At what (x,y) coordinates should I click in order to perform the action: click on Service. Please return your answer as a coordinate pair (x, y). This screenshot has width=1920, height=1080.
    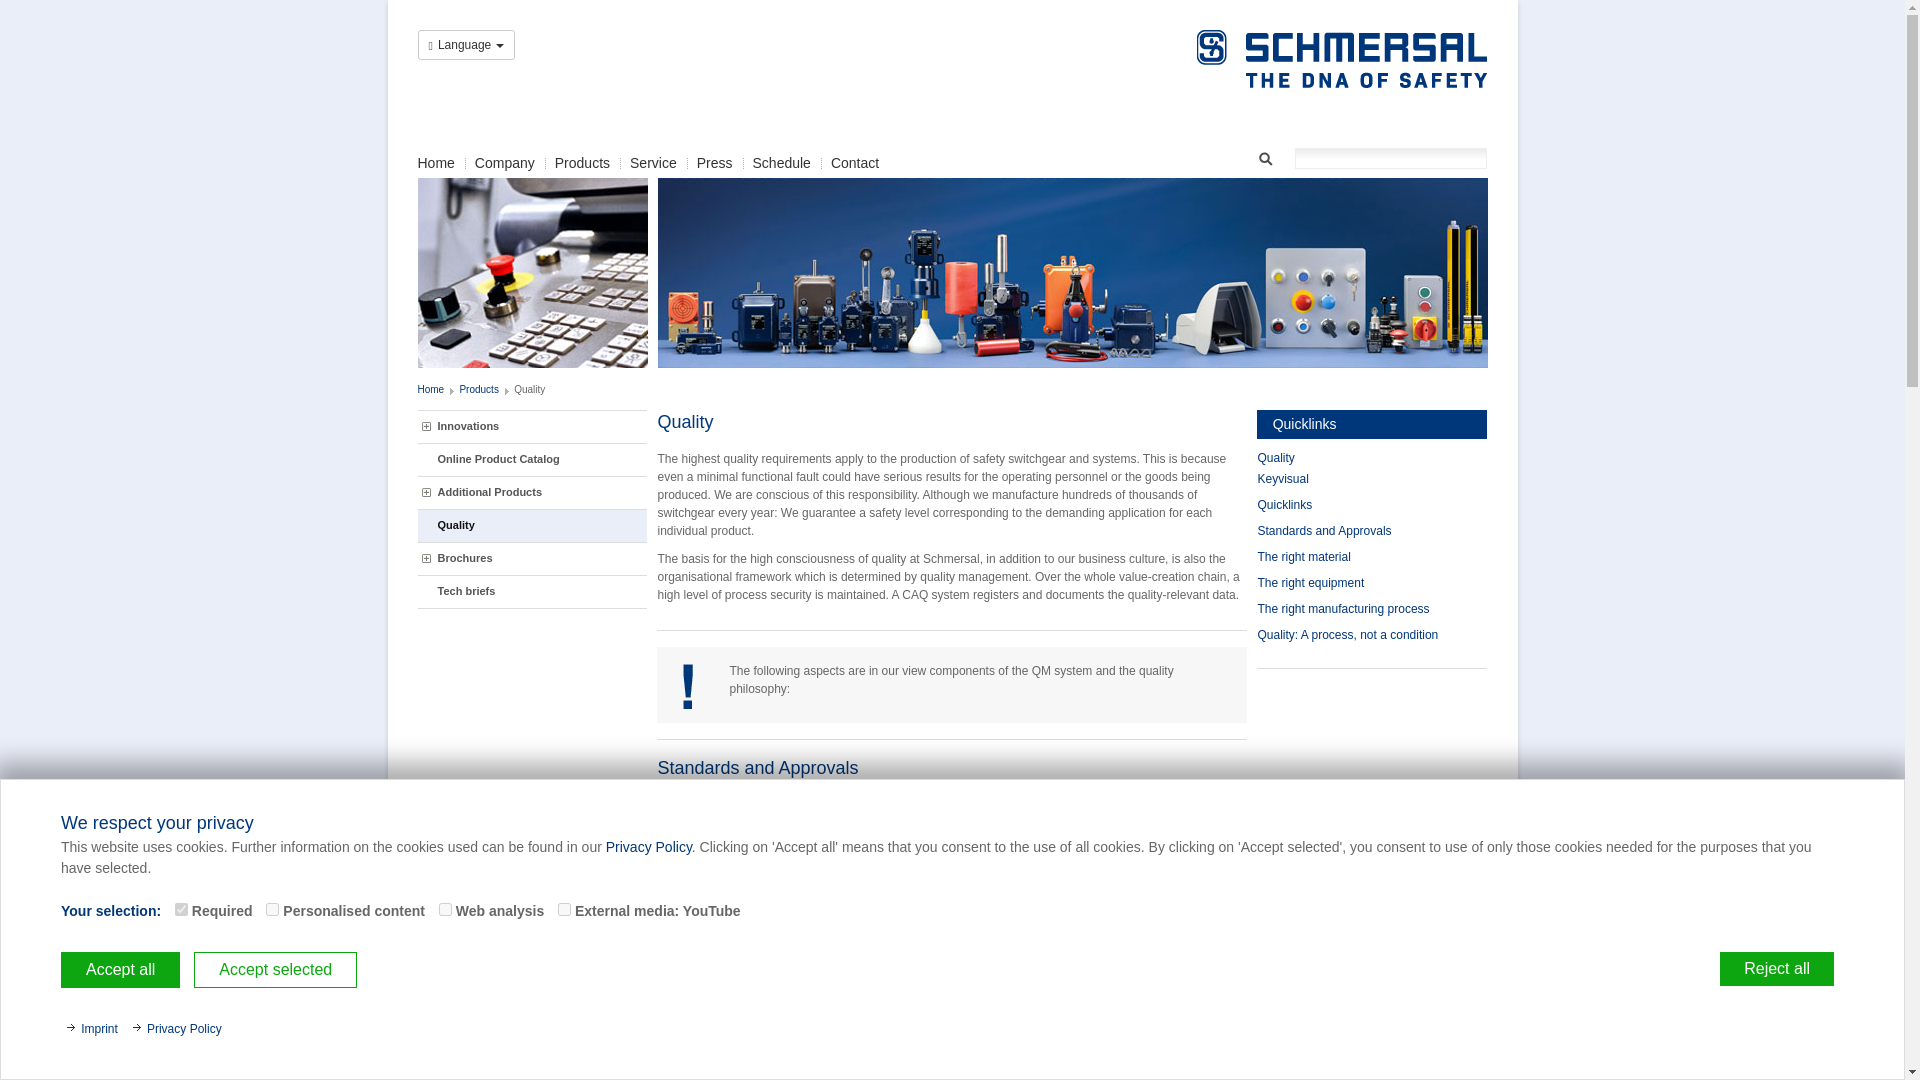
    Looking at the image, I should click on (653, 162).